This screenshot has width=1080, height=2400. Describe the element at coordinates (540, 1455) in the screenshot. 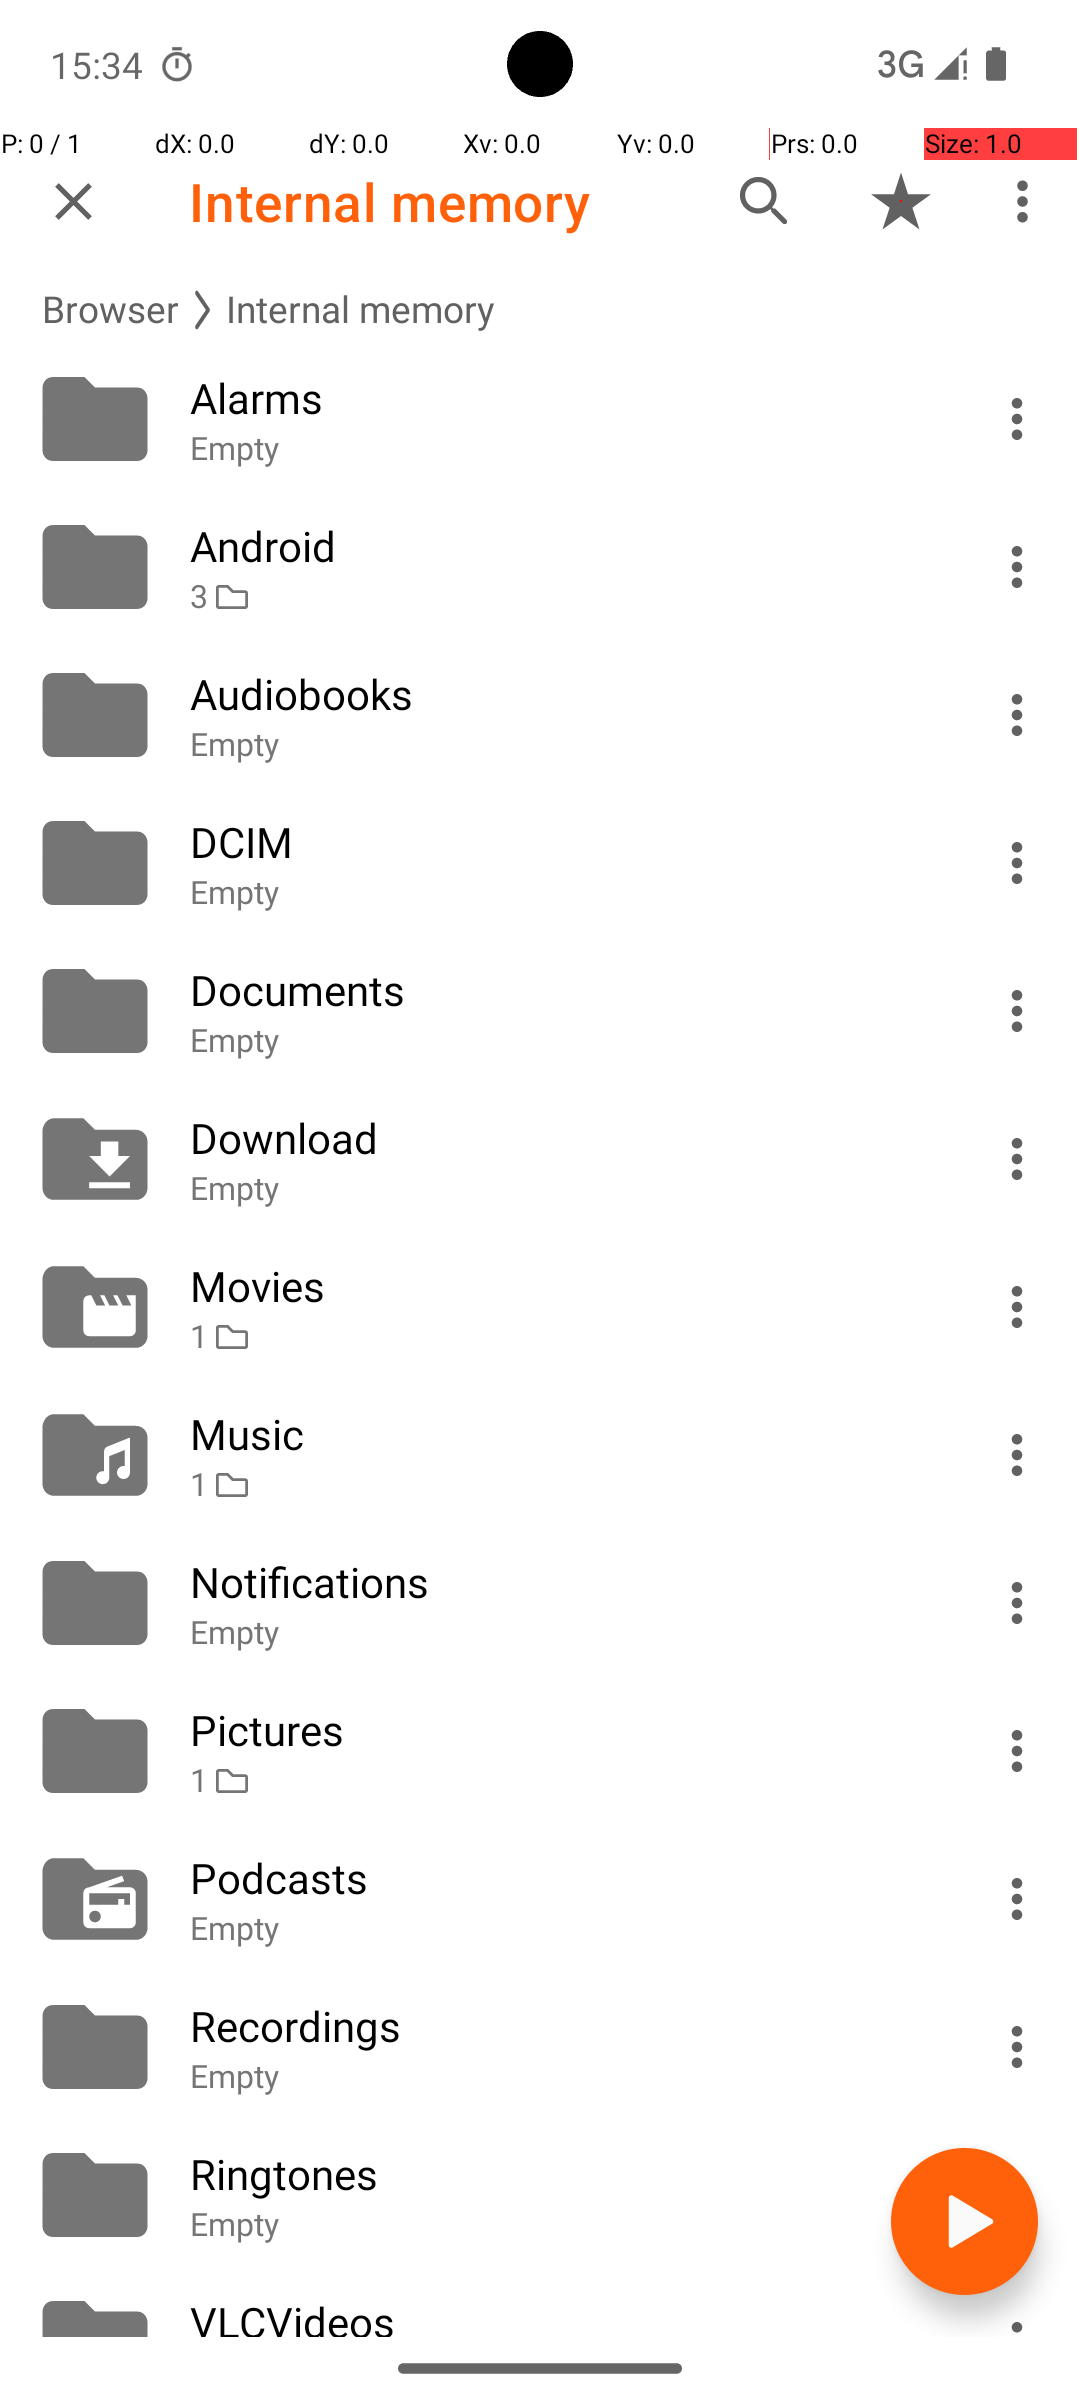

I see `Folder: Music, 1 subfolder` at that location.